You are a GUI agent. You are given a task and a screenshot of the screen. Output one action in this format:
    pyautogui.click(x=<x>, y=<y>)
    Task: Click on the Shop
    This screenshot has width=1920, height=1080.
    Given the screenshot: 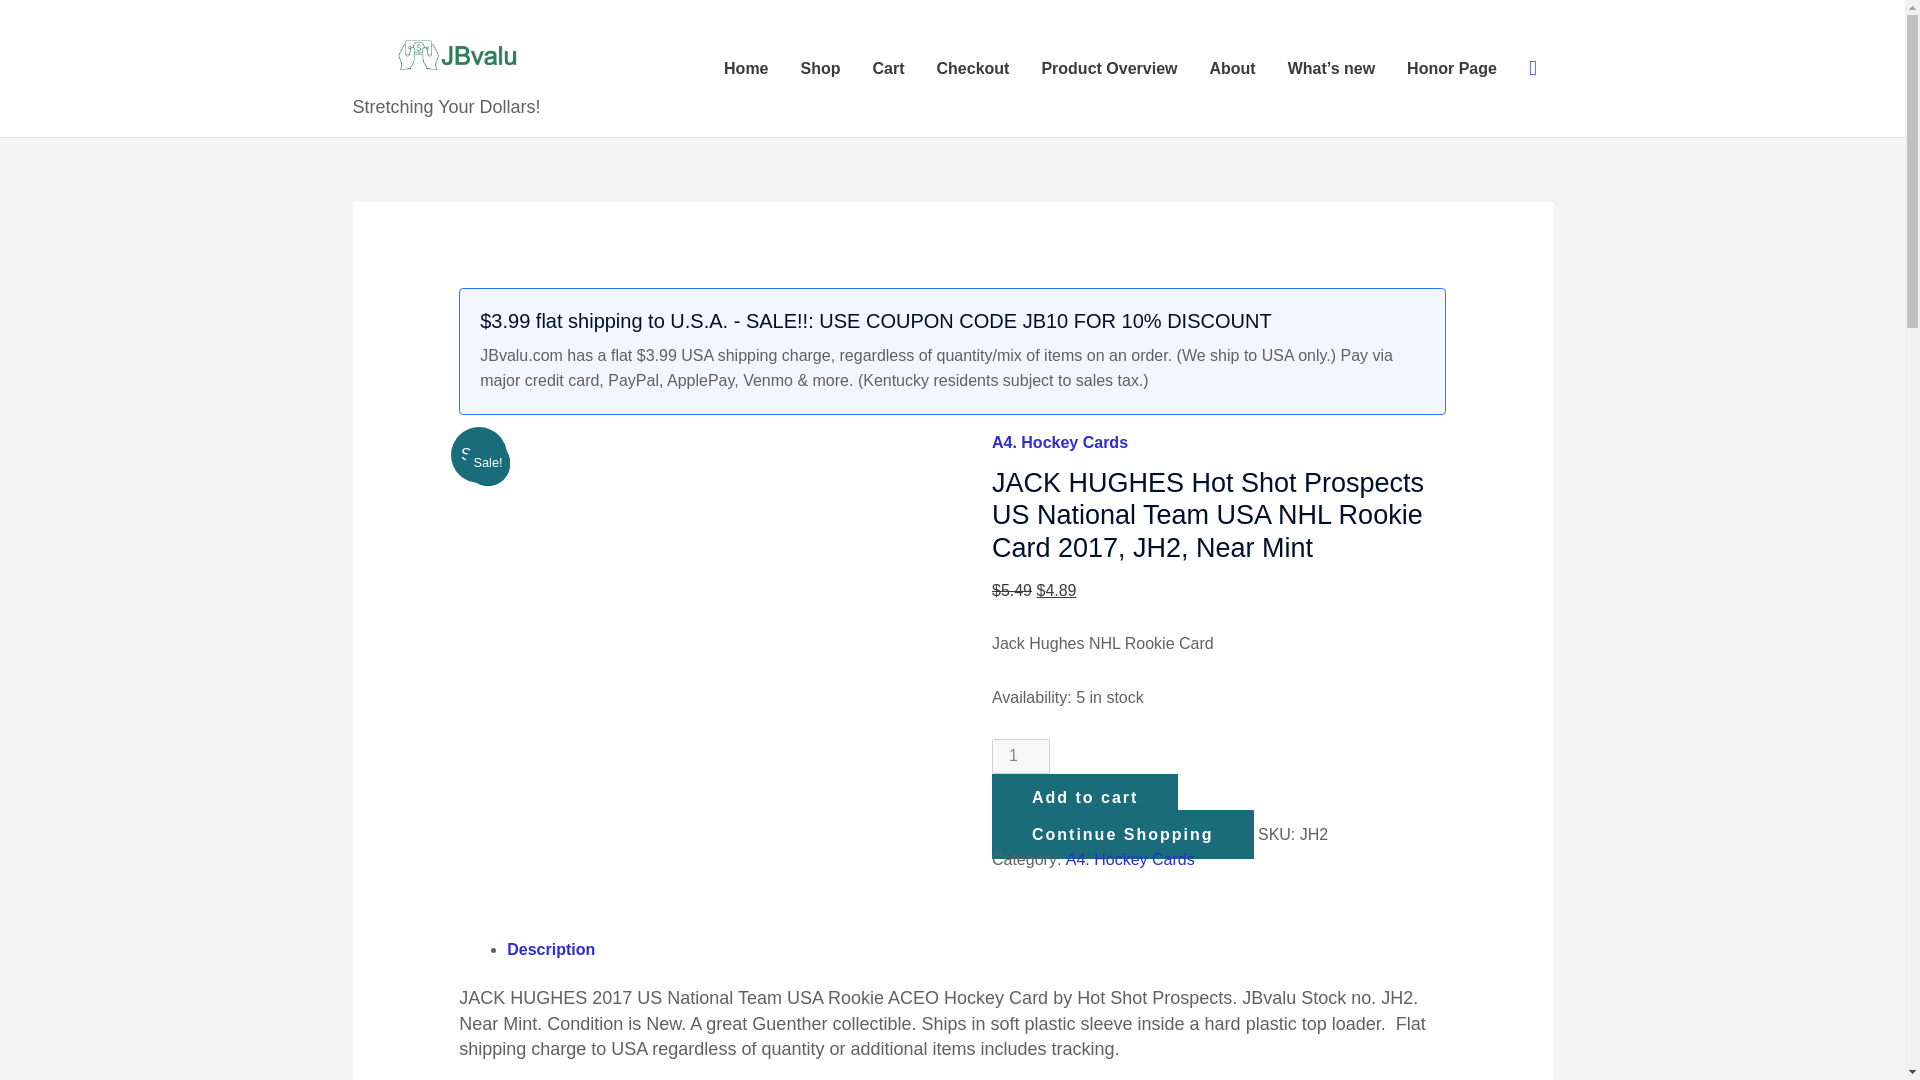 What is the action you would take?
    pyautogui.click(x=820, y=68)
    